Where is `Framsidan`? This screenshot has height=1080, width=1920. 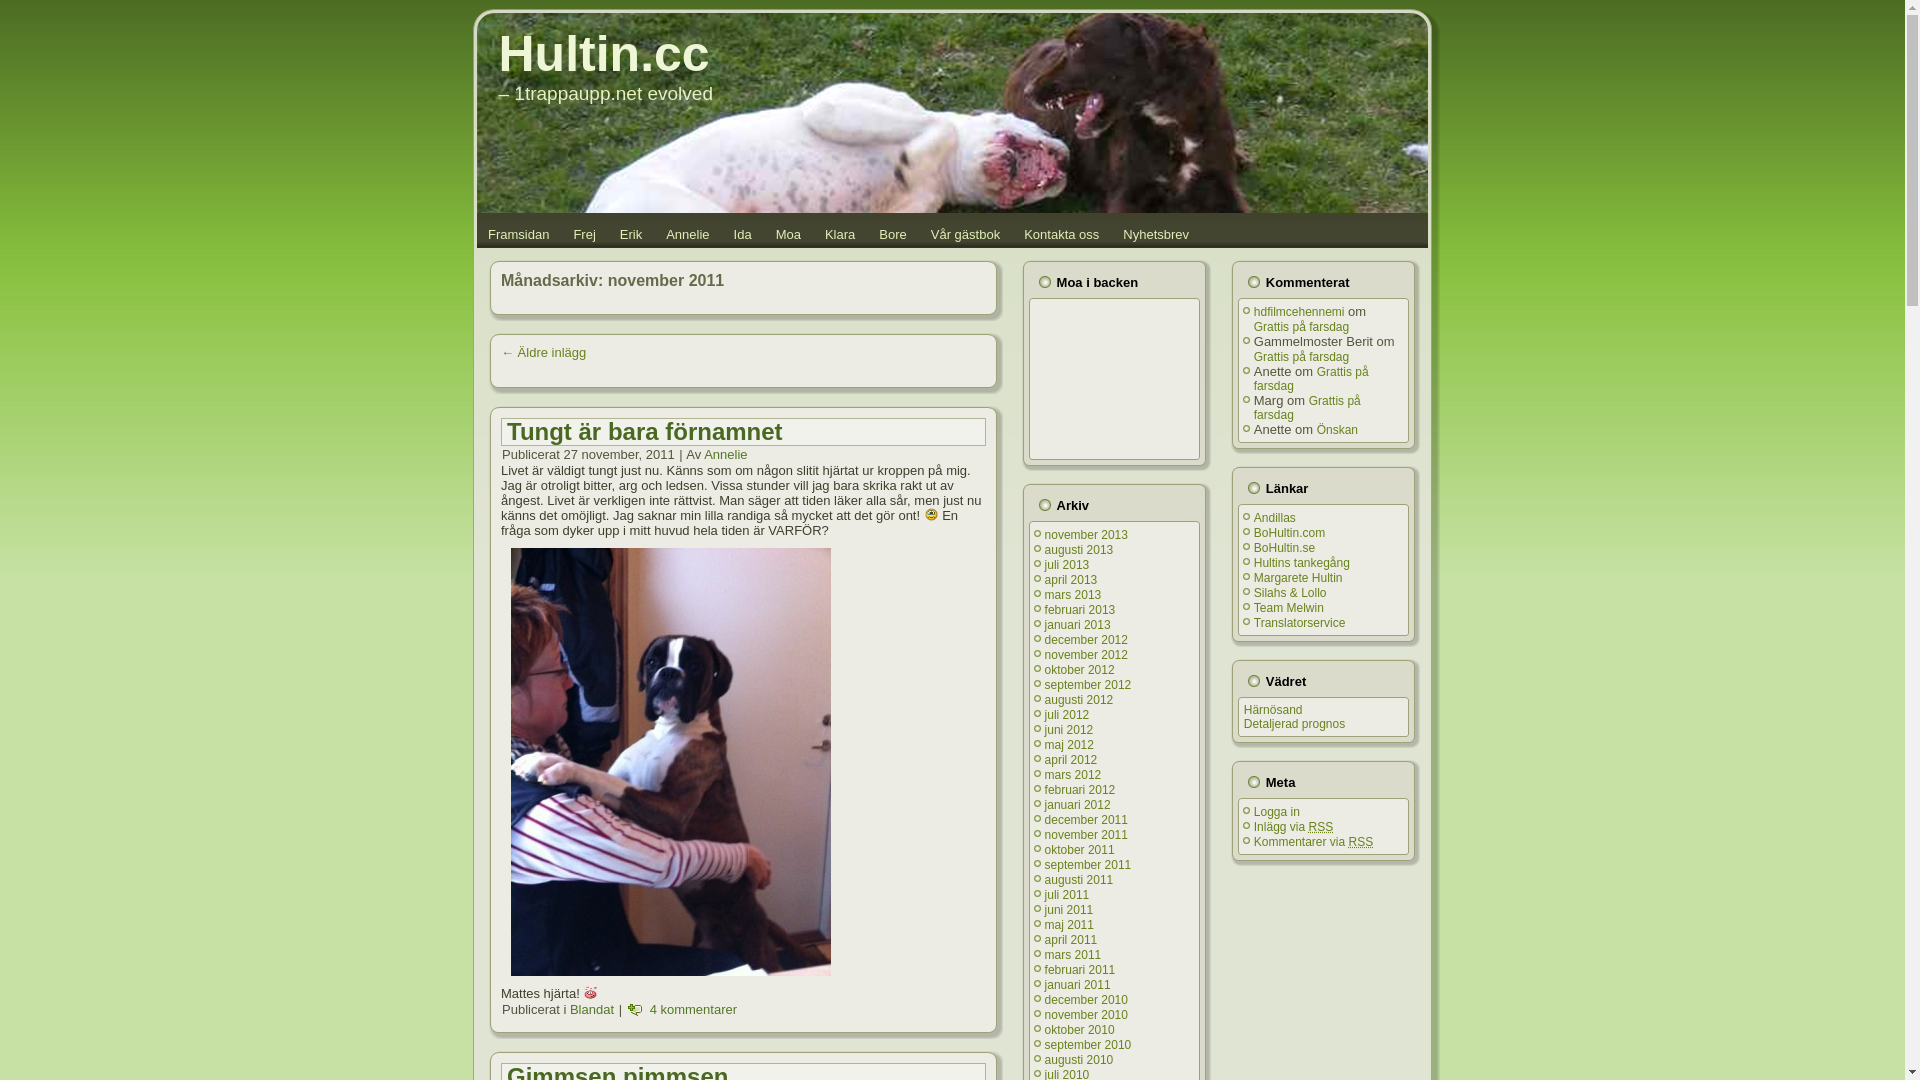 Framsidan is located at coordinates (518, 234).